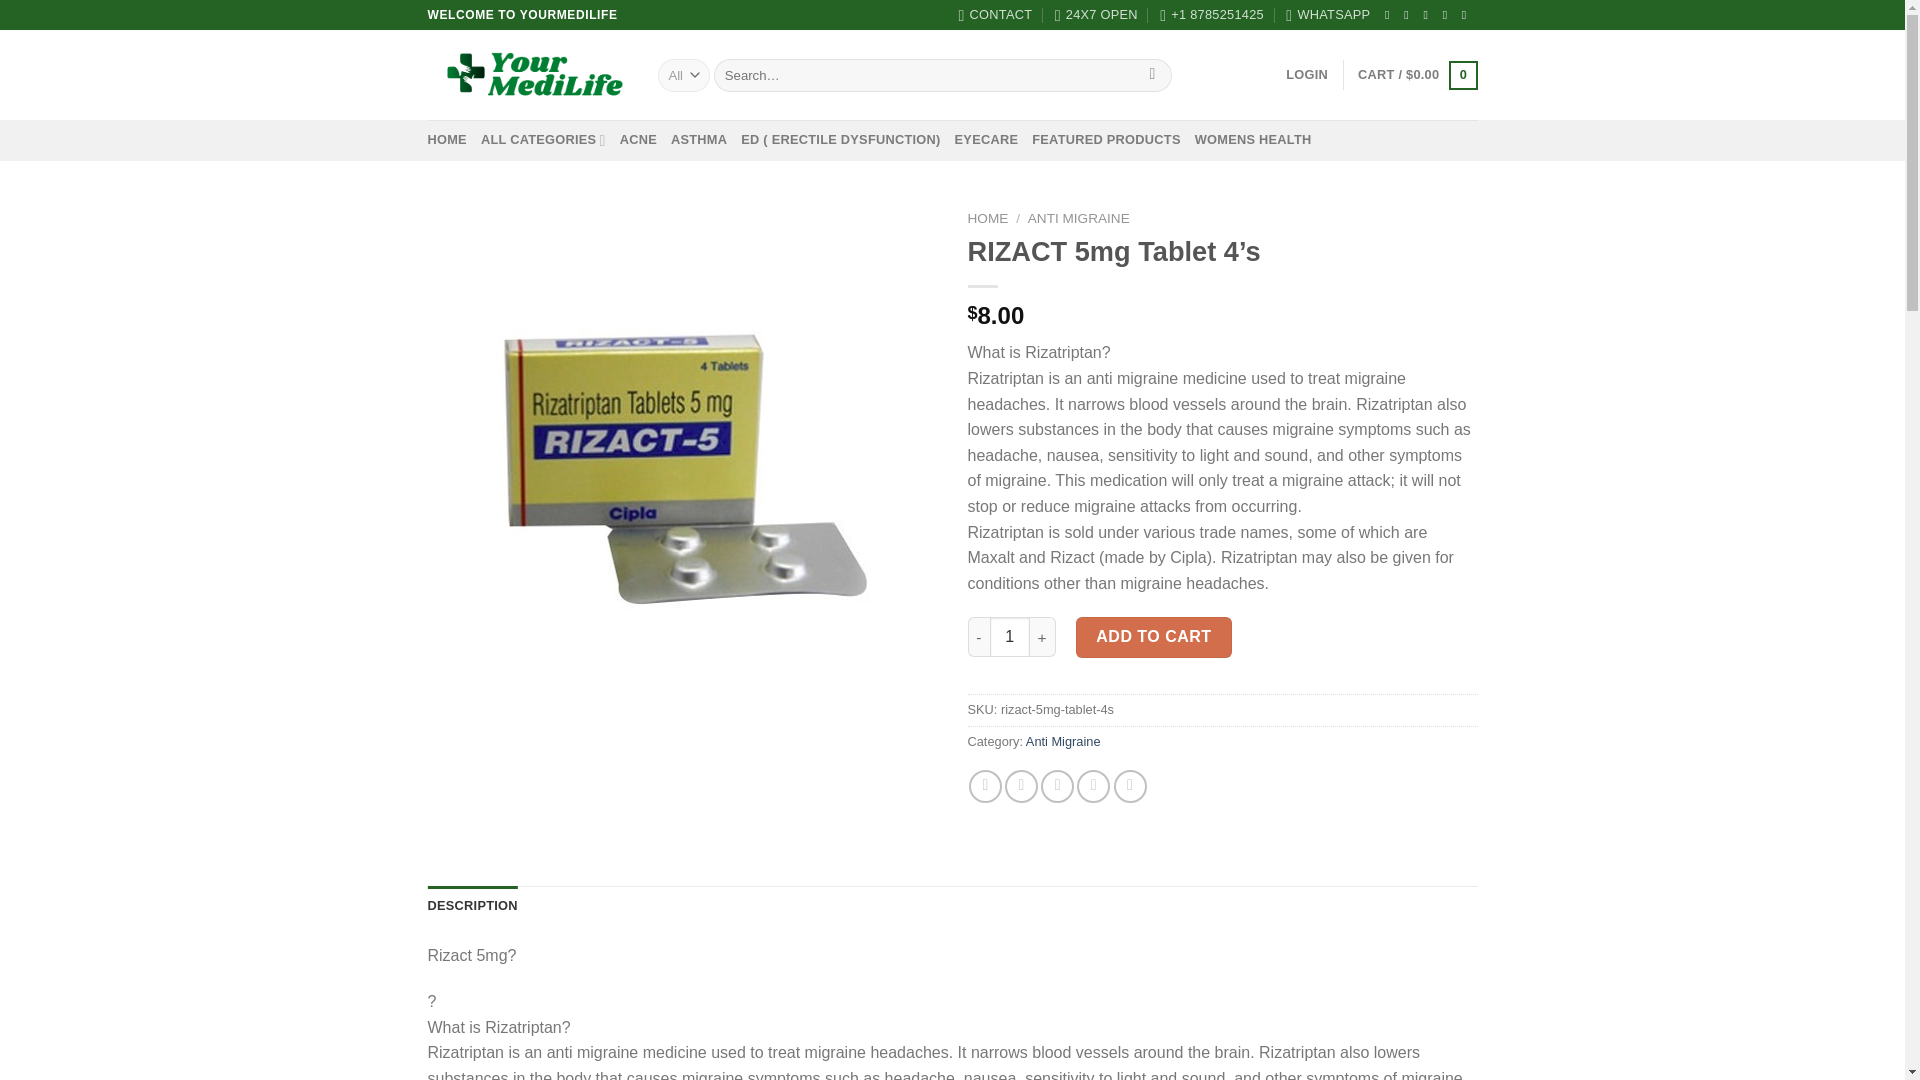 This screenshot has height=1080, width=1920. What do you see at coordinates (528, 74) in the screenshot?
I see `Yourmedilife - Medicine Delivery Online Pharmacy` at bounding box center [528, 74].